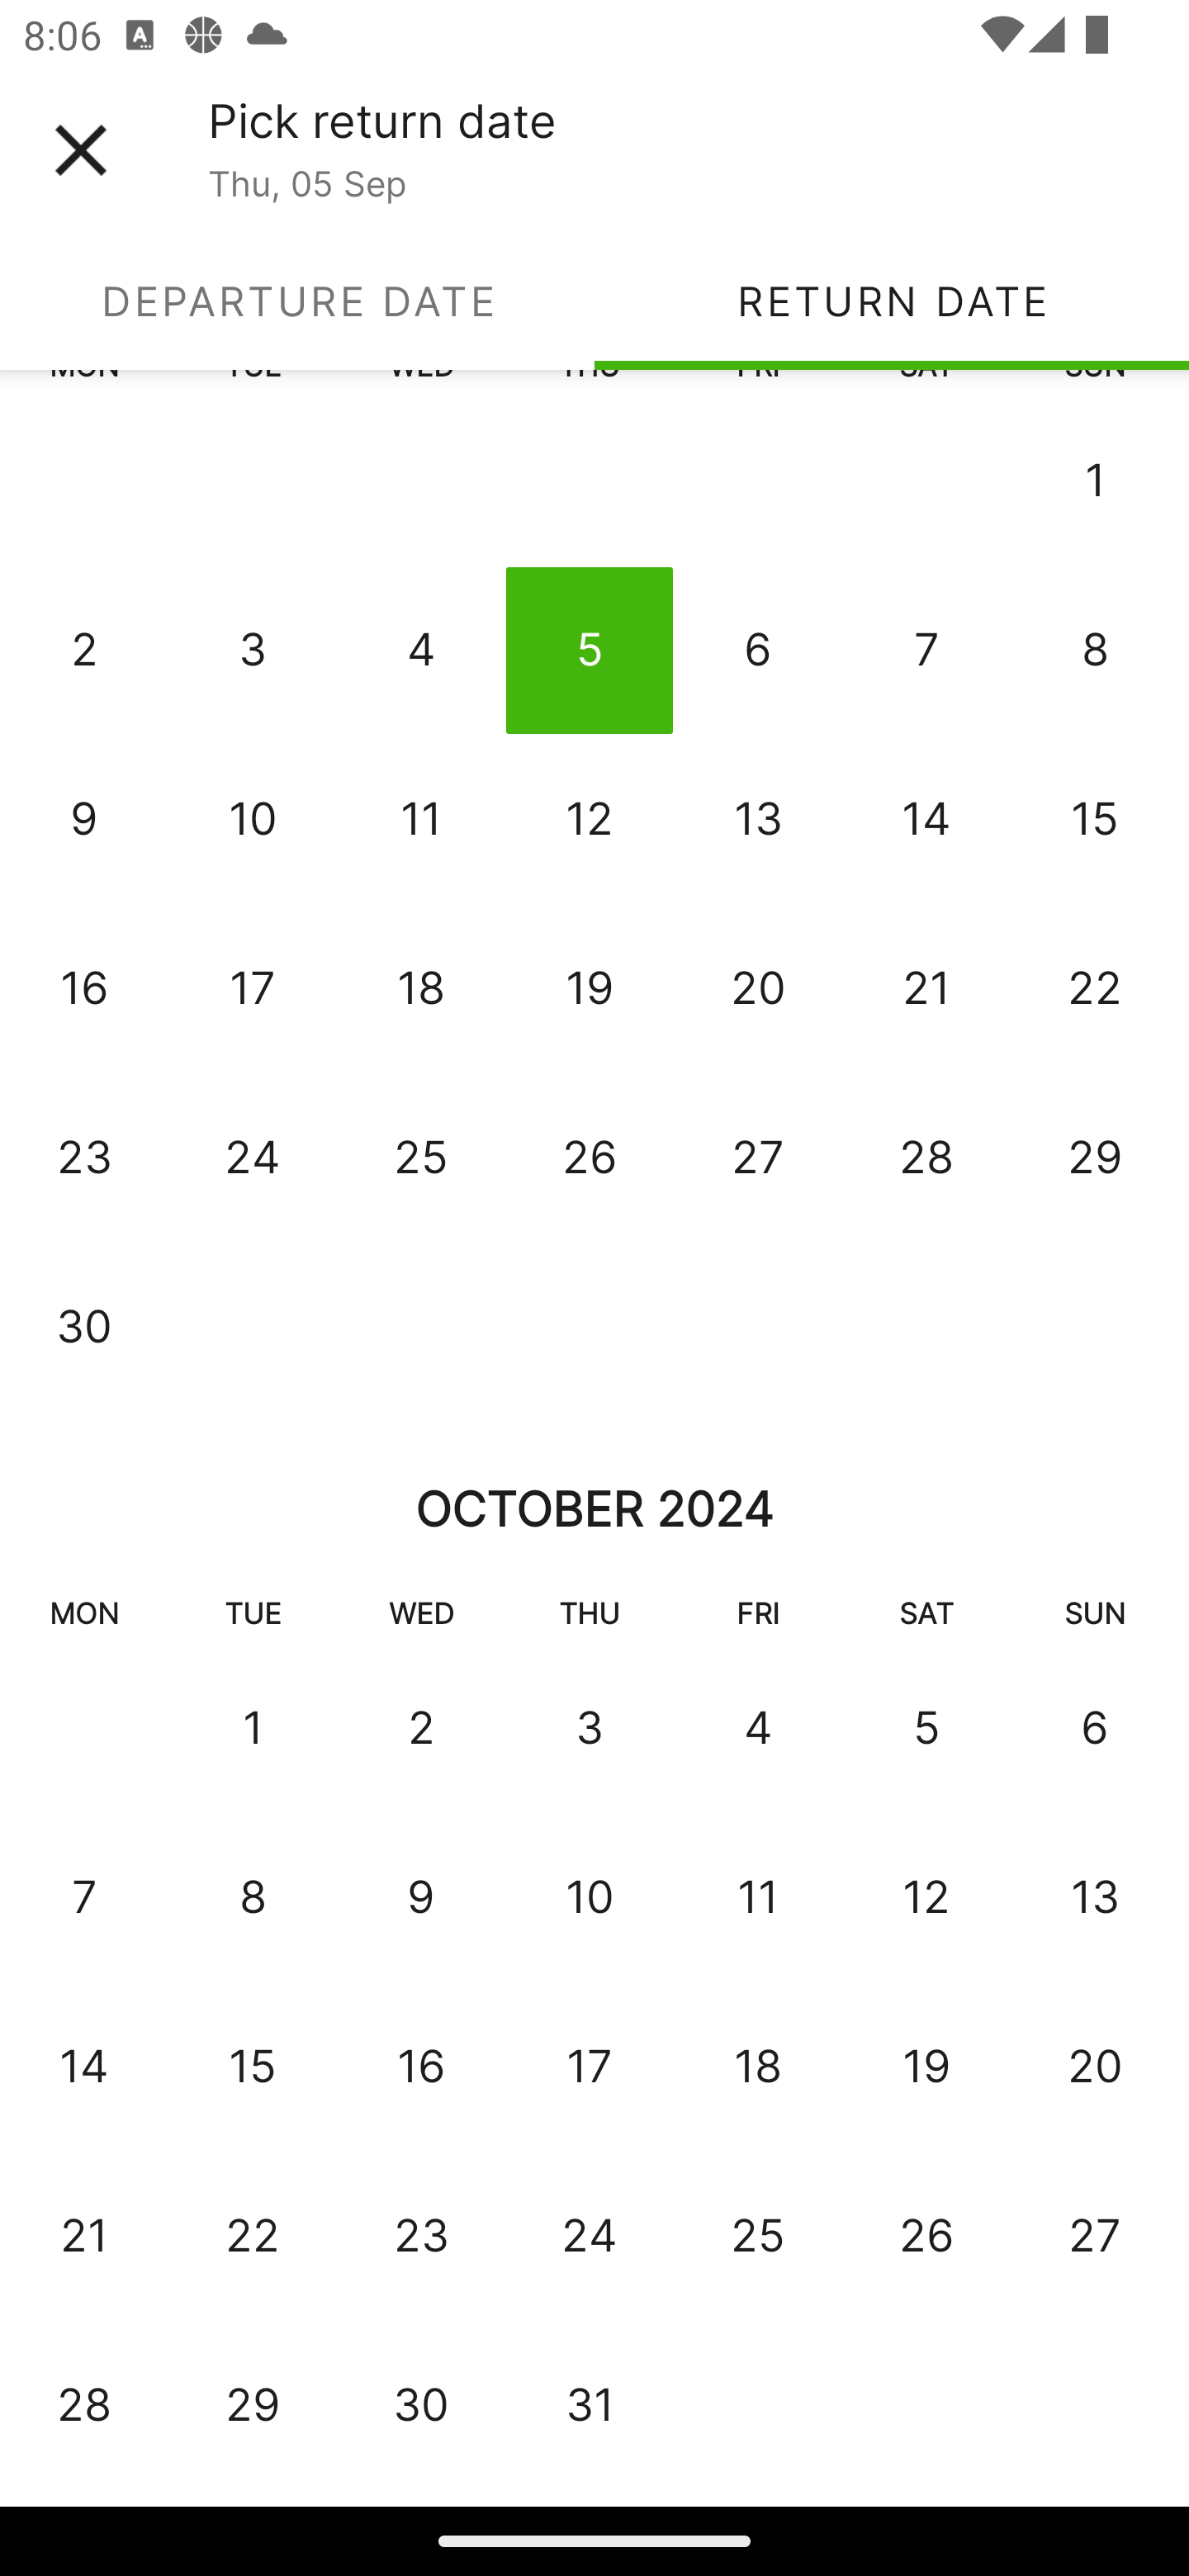 The width and height of the screenshot is (1189, 2576). I want to click on Departure Date DEPARTURE DATE, so click(297, 301).